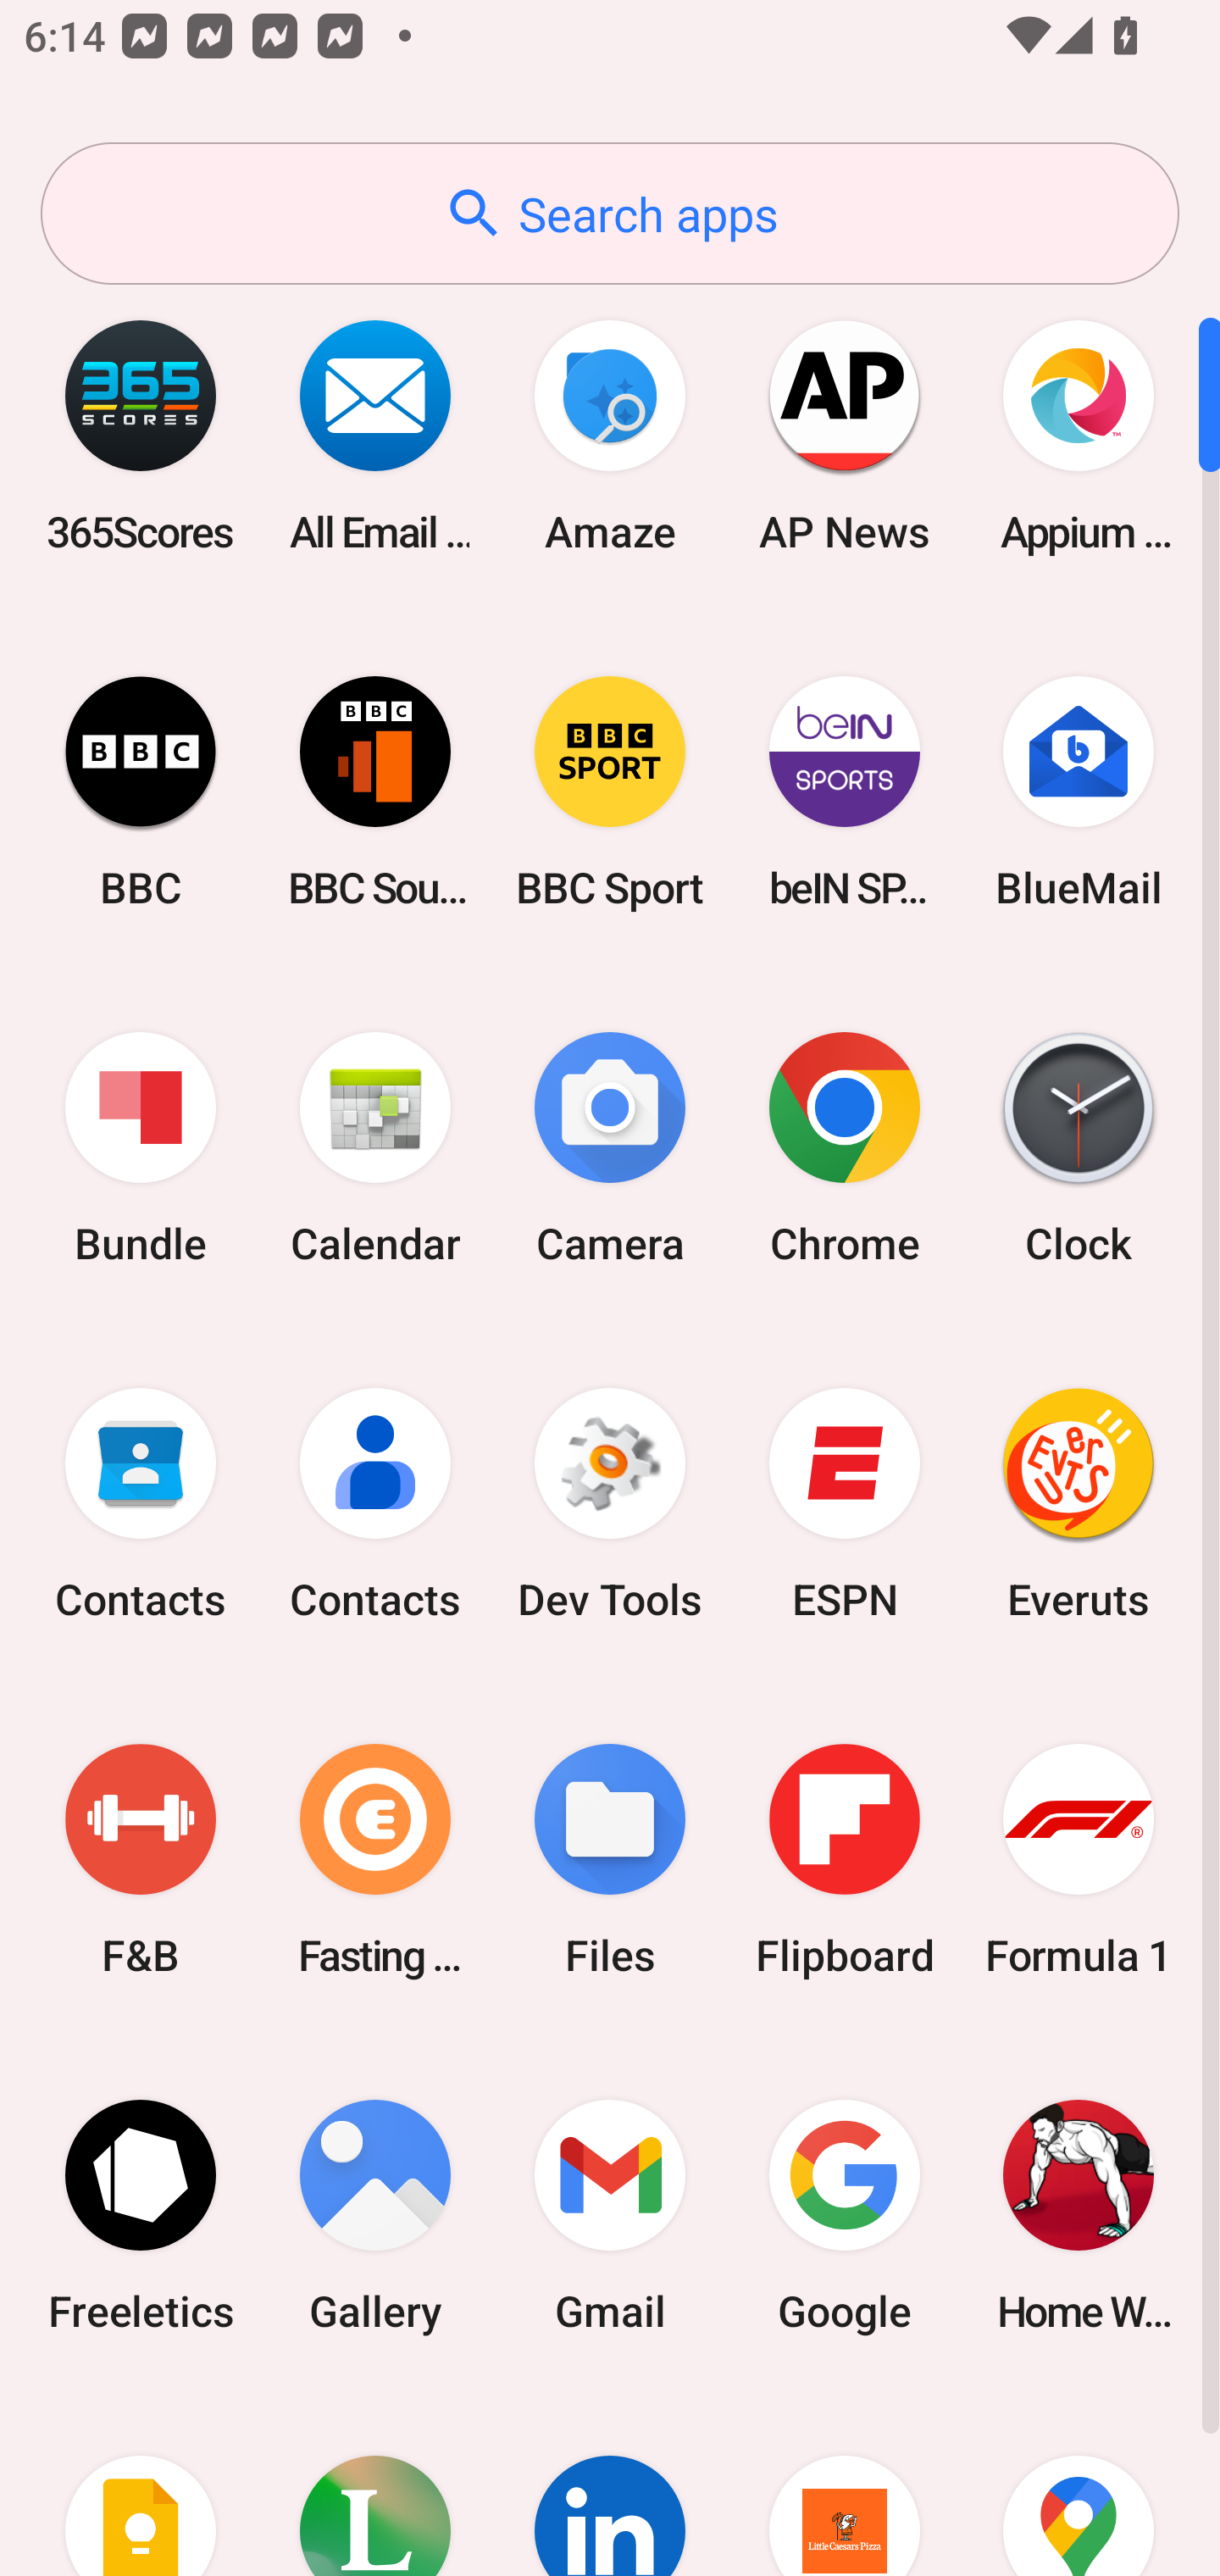 The height and width of the screenshot is (2576, 1220). What do you see at coordinates (141, 436) in the screenshot?
I see `365Scores` at bounding box center [141, 436].